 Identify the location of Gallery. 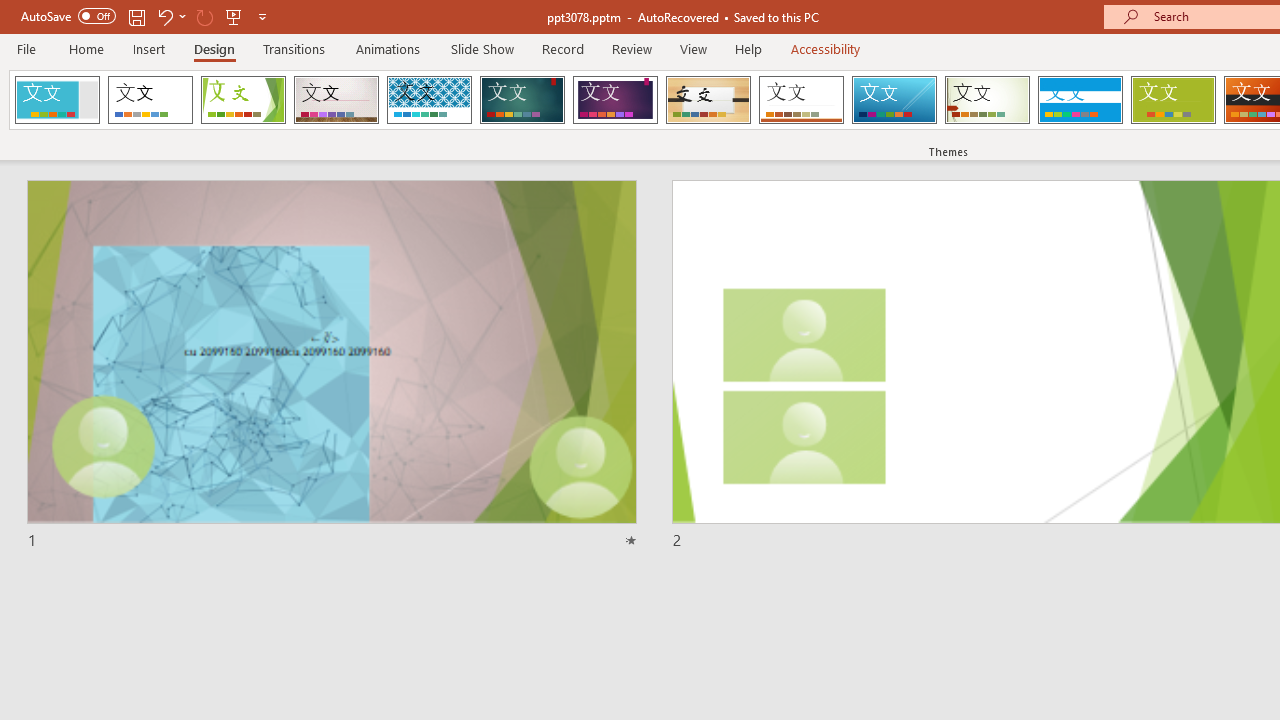
(336, 100).